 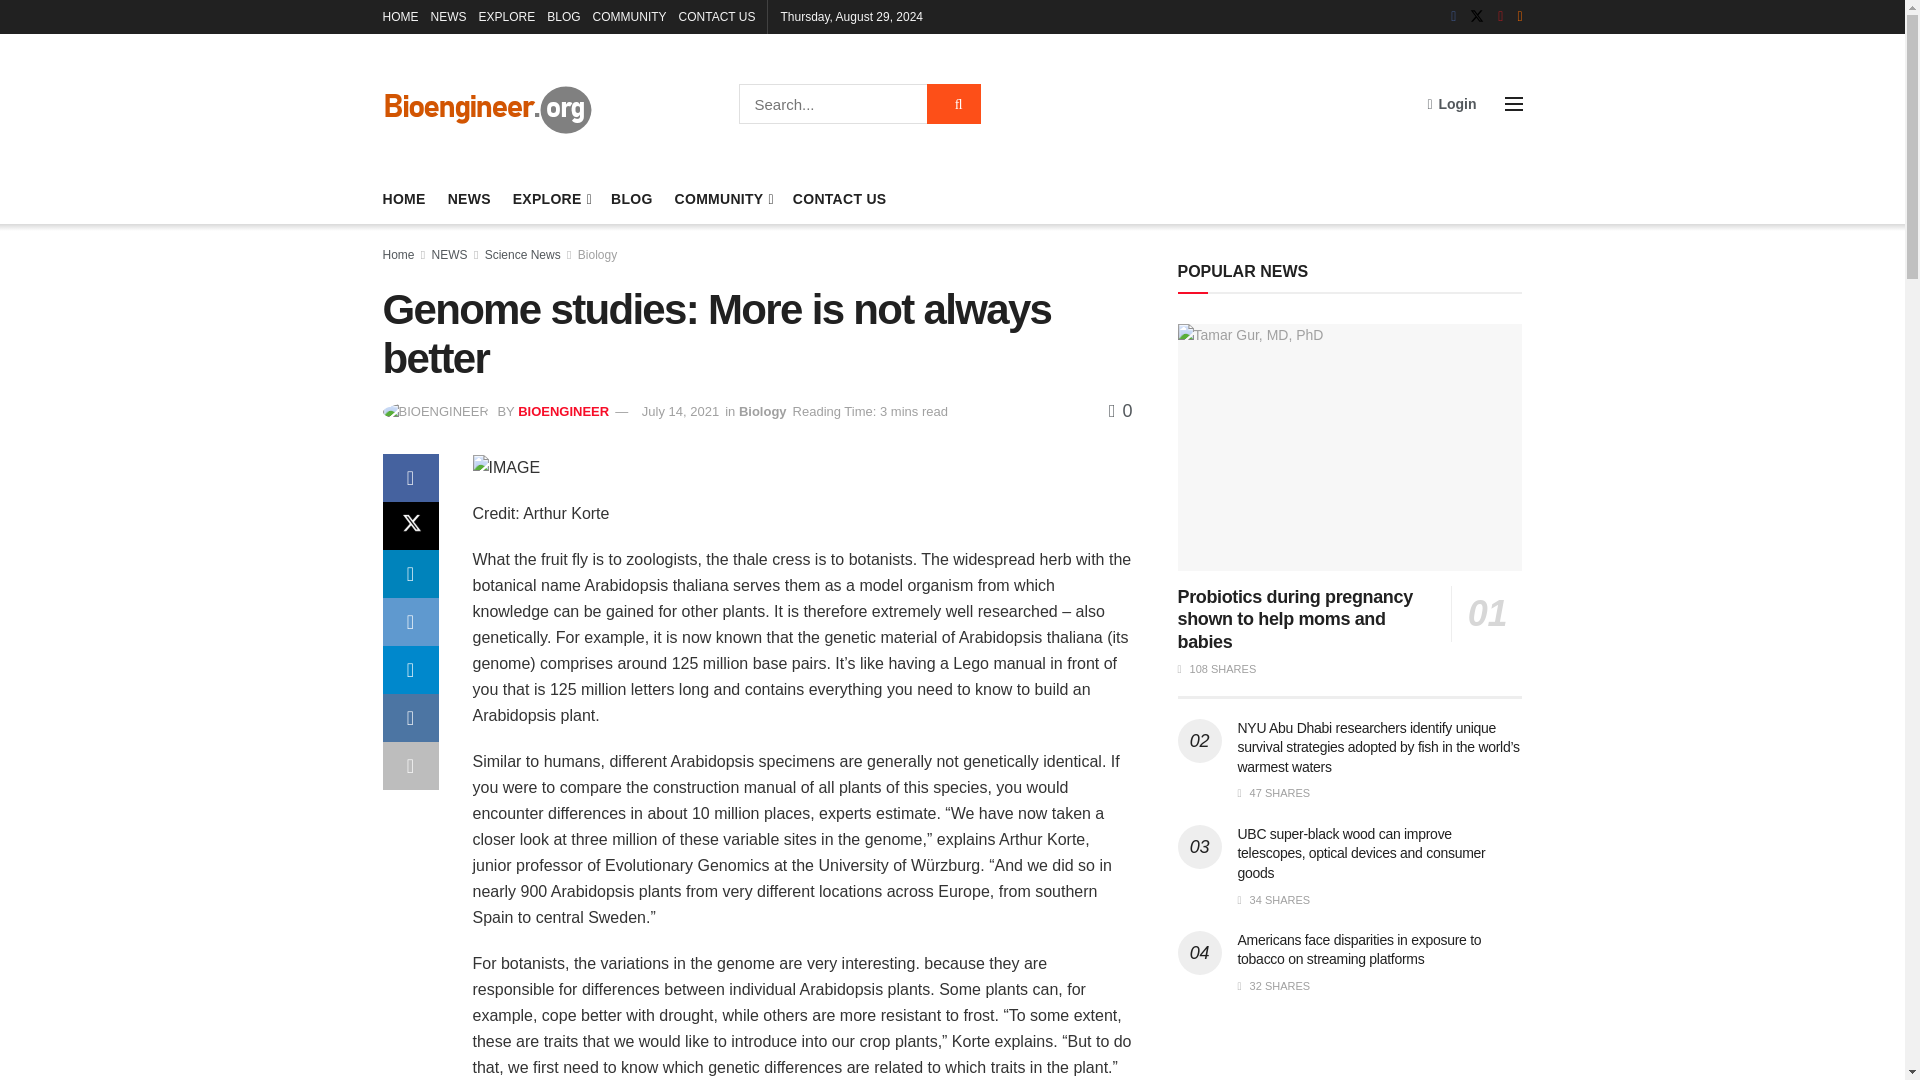 What do you see at coordinates (506, 16) in the screenshot?
I see `EXPLORE` at bounding box center [506, 16].